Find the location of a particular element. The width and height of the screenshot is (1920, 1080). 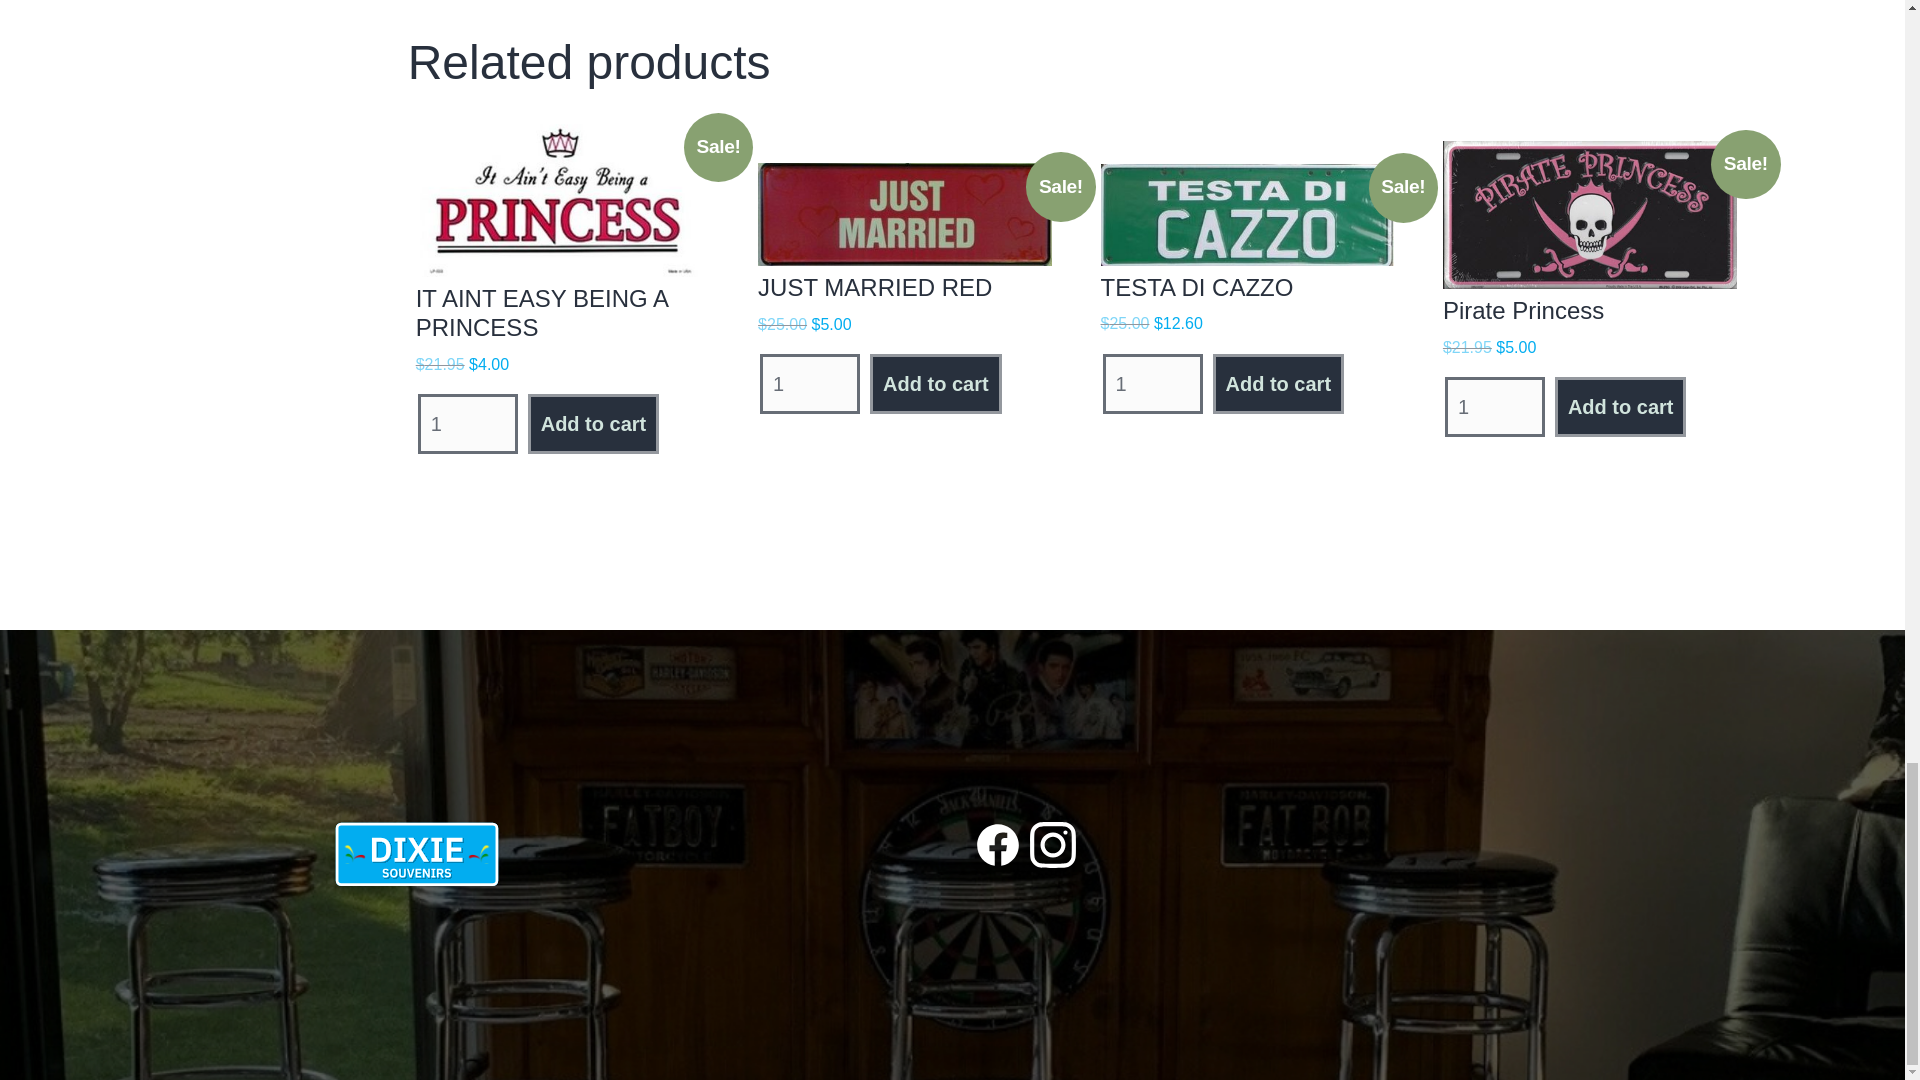

1 is located at coordinates (810, 384).